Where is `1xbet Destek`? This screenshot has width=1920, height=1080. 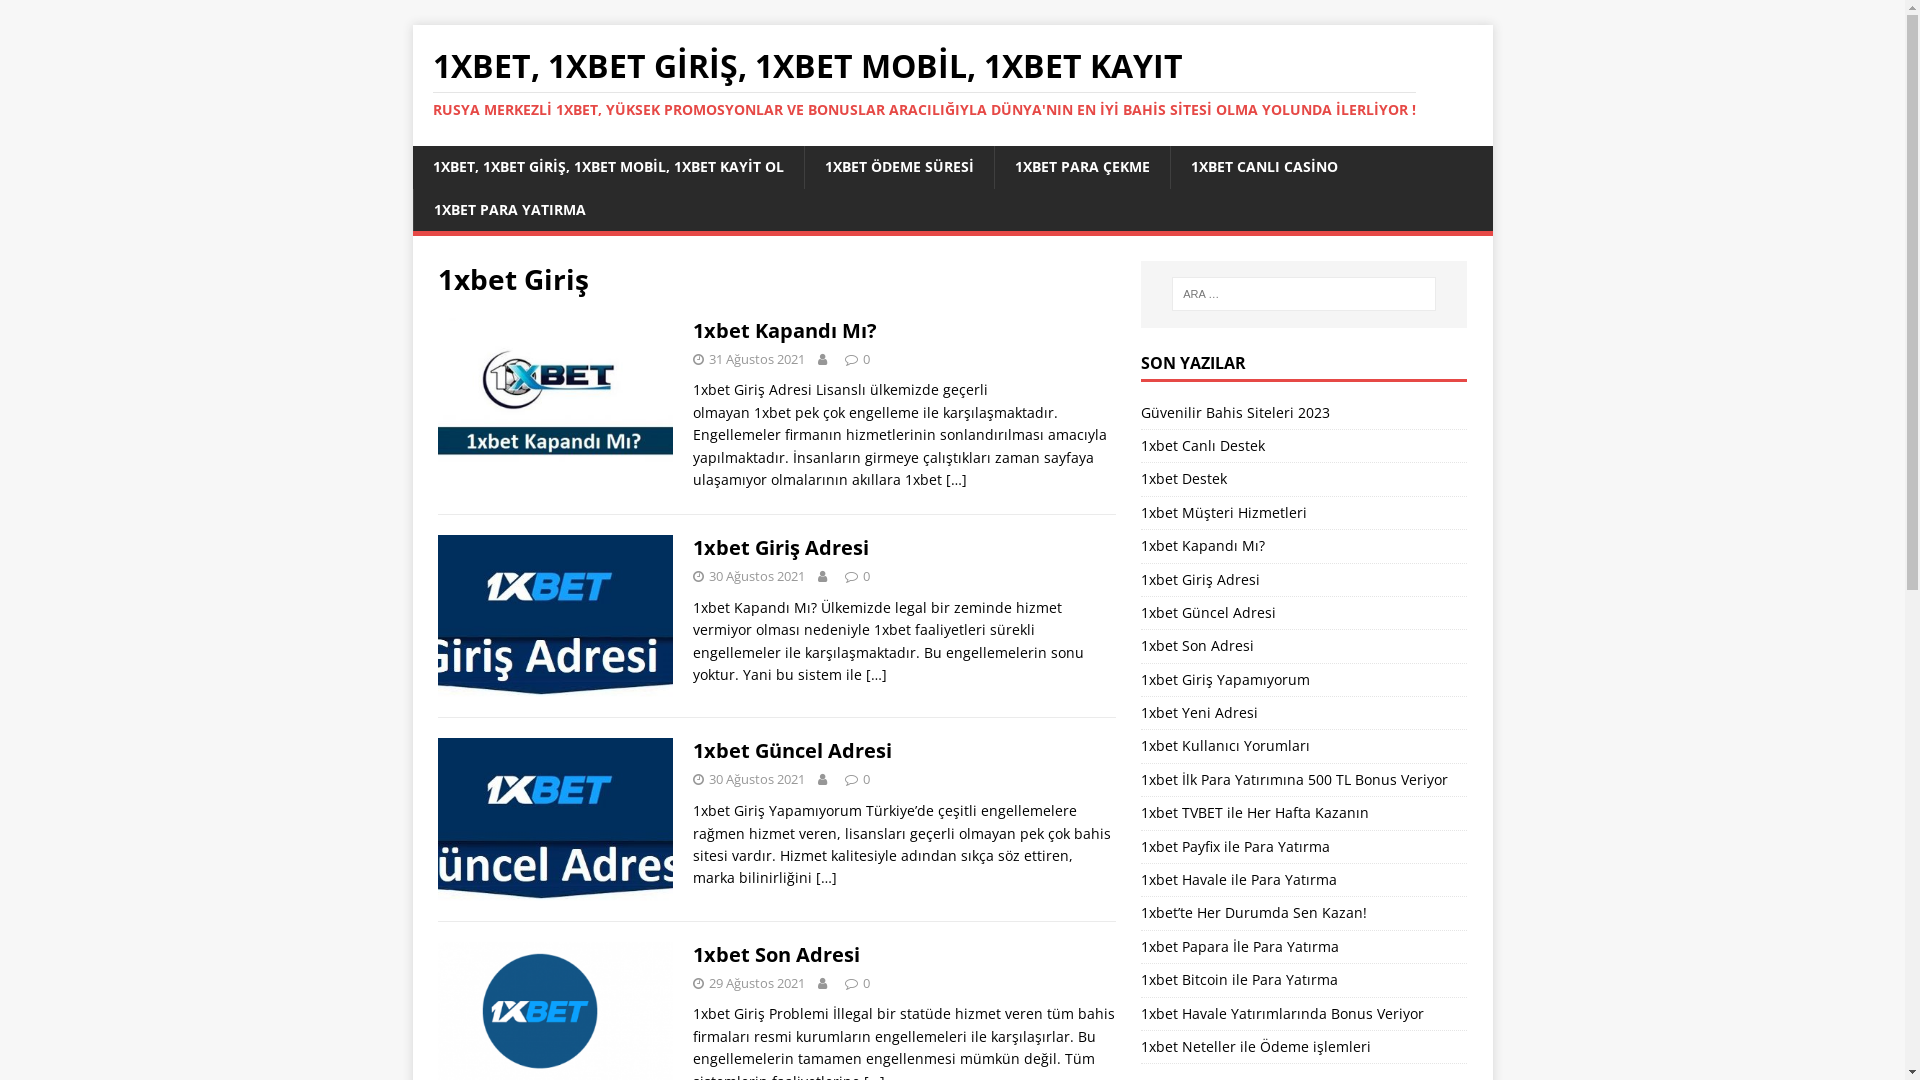 1xbet Destek is located at coordinates (1184, 478).